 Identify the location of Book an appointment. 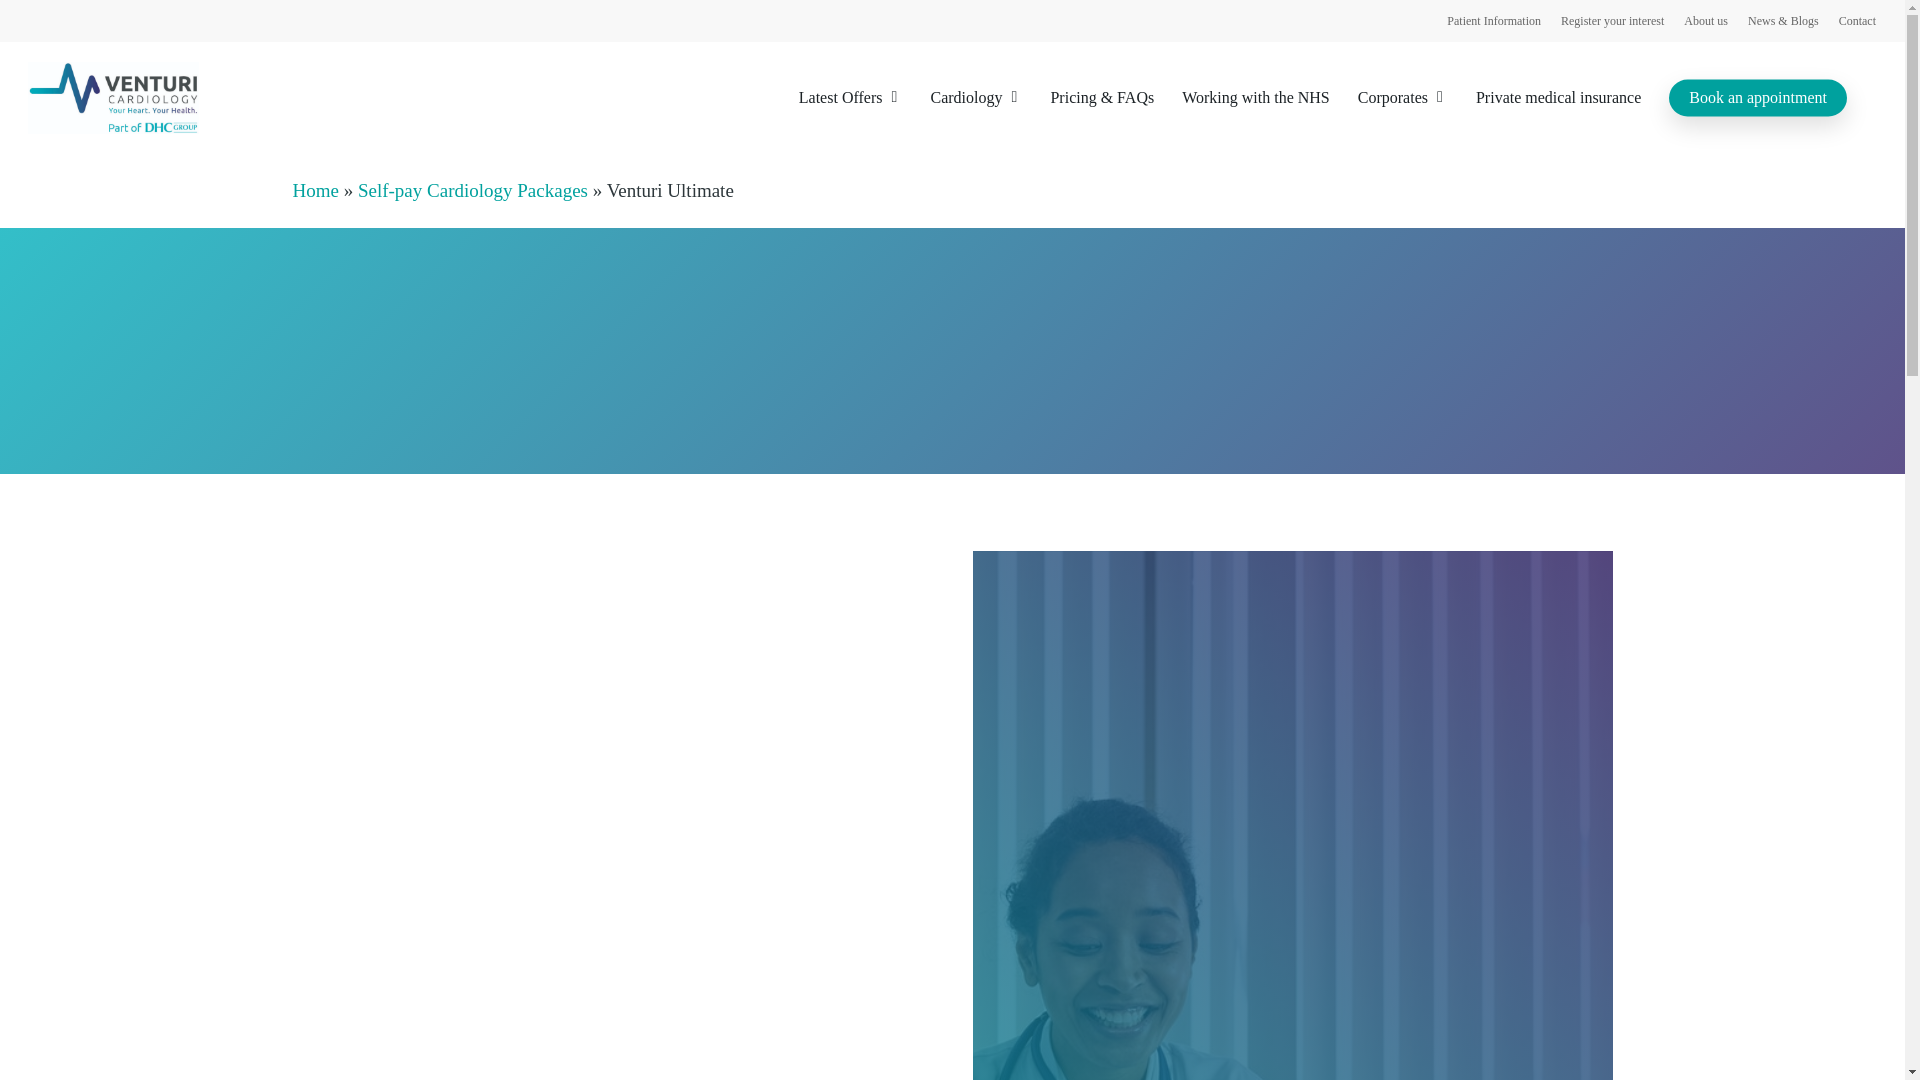
(1758, 98).